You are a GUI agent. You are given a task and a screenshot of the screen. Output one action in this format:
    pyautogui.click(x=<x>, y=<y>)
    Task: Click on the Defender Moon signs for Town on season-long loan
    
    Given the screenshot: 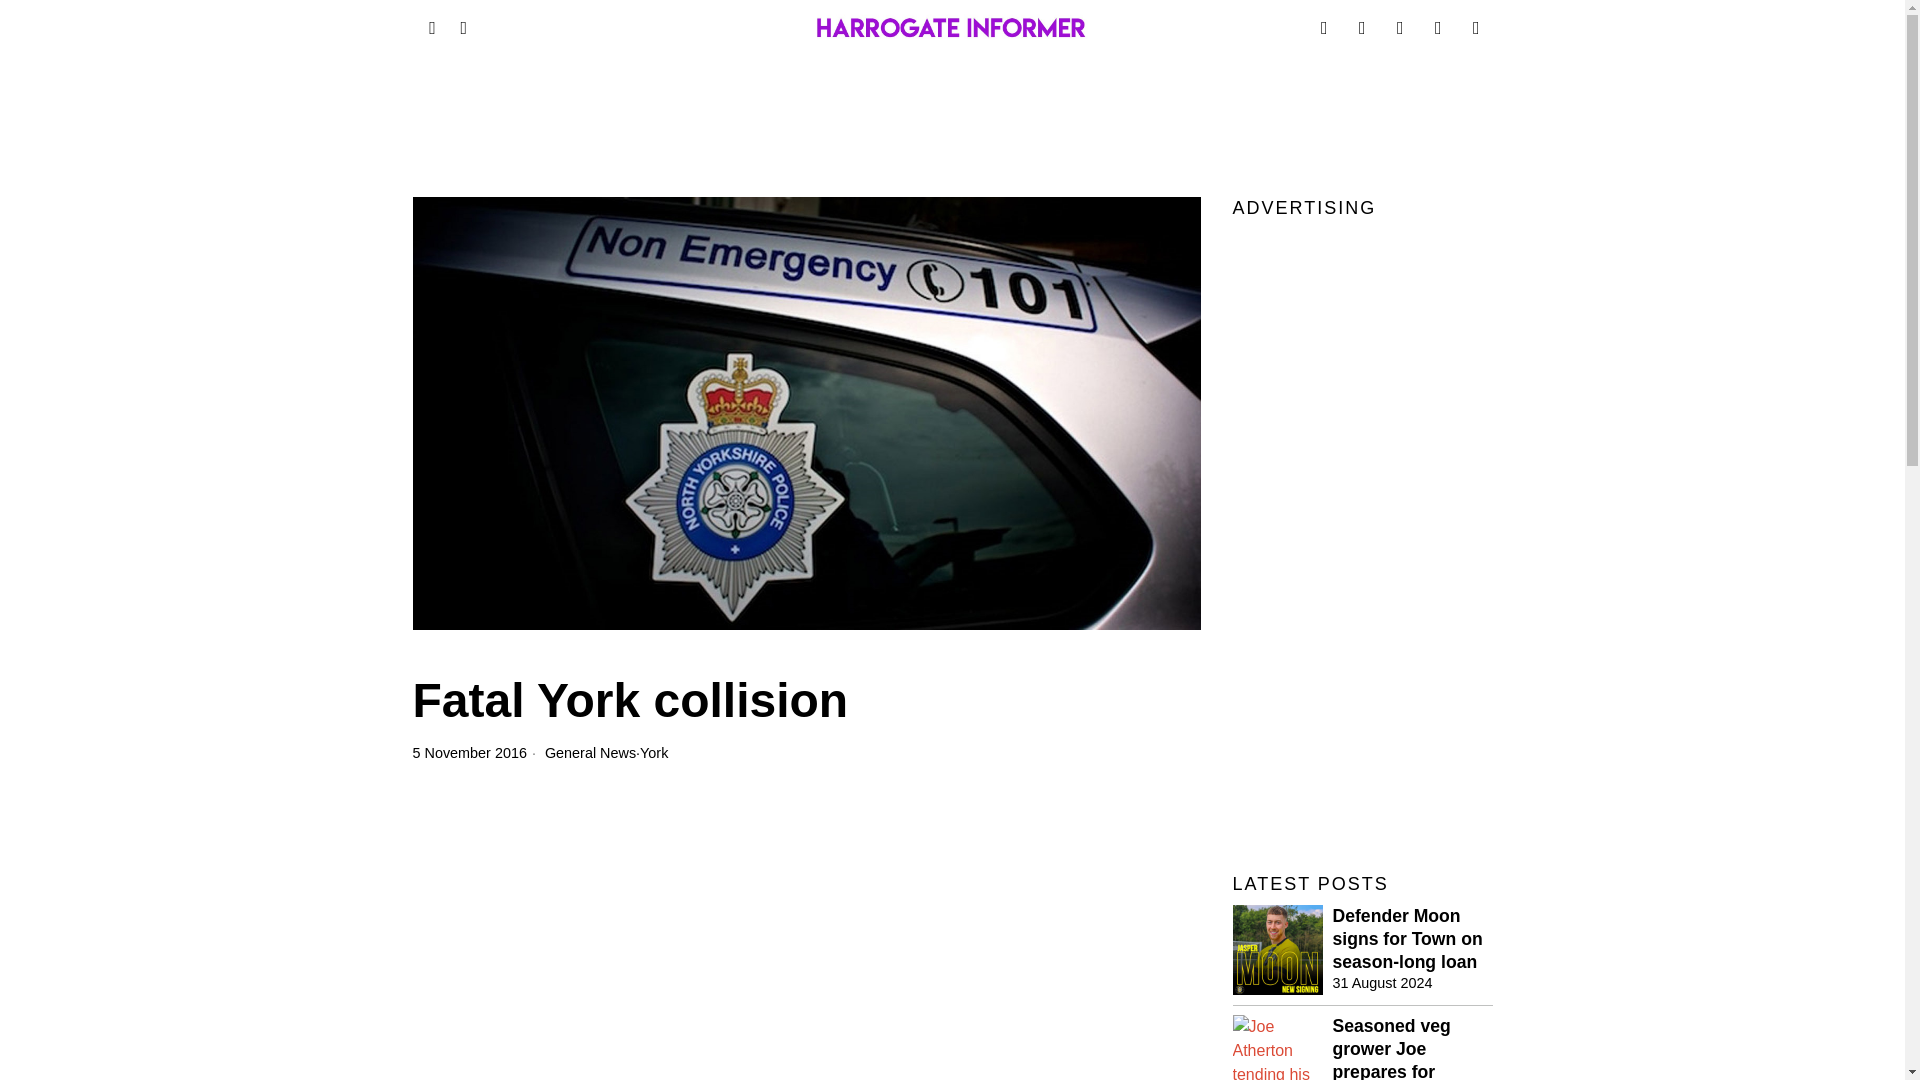 What is the action you would take?
    pyautogui.click(x=1412, y=940)
    